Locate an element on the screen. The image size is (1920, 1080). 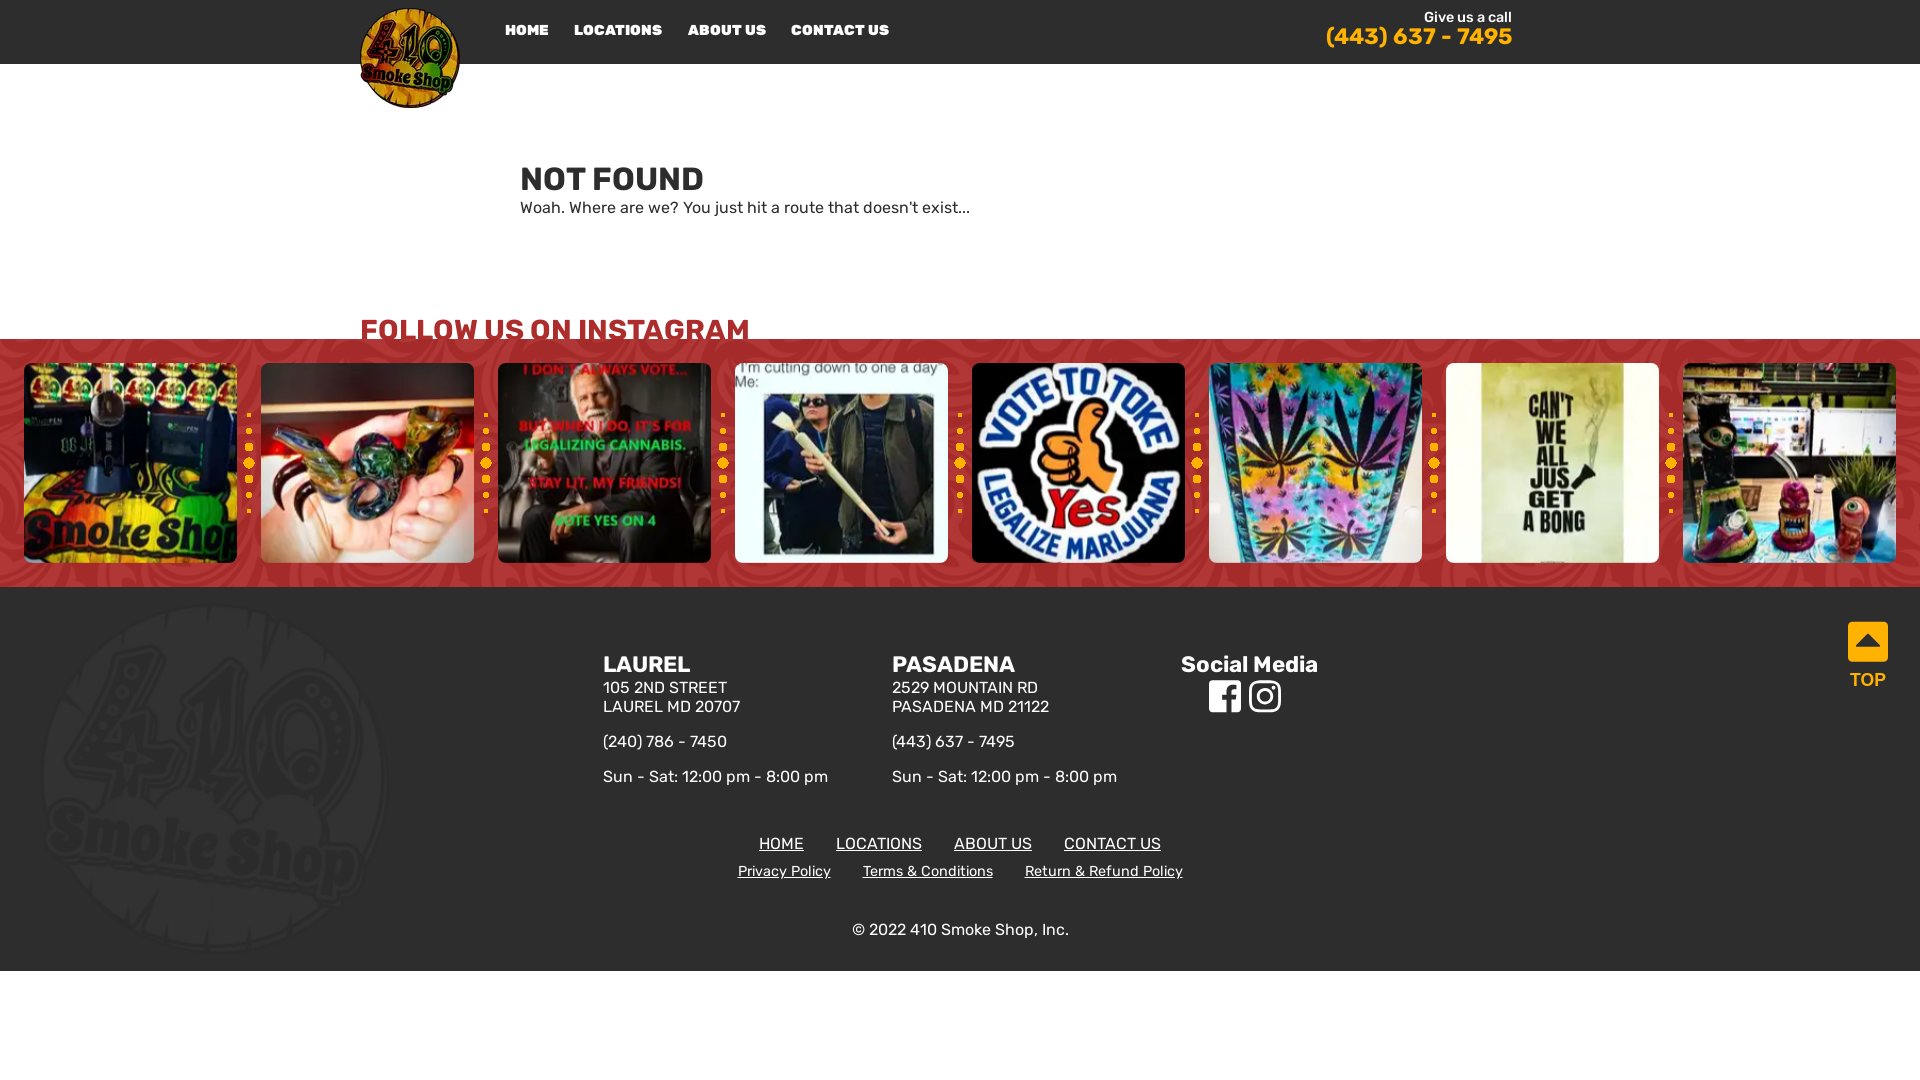
105 2ND STREET
LAUREL MD 20707 is located at coordinates (714, 714).